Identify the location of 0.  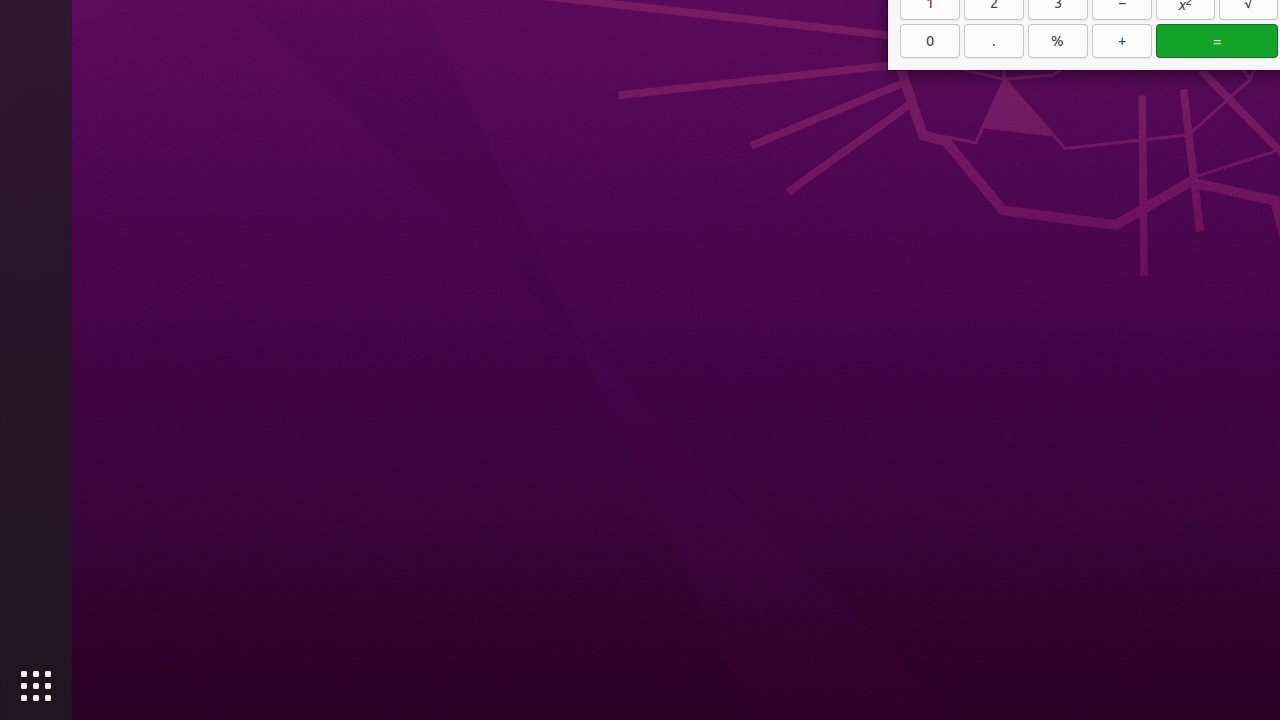
(930, 41).